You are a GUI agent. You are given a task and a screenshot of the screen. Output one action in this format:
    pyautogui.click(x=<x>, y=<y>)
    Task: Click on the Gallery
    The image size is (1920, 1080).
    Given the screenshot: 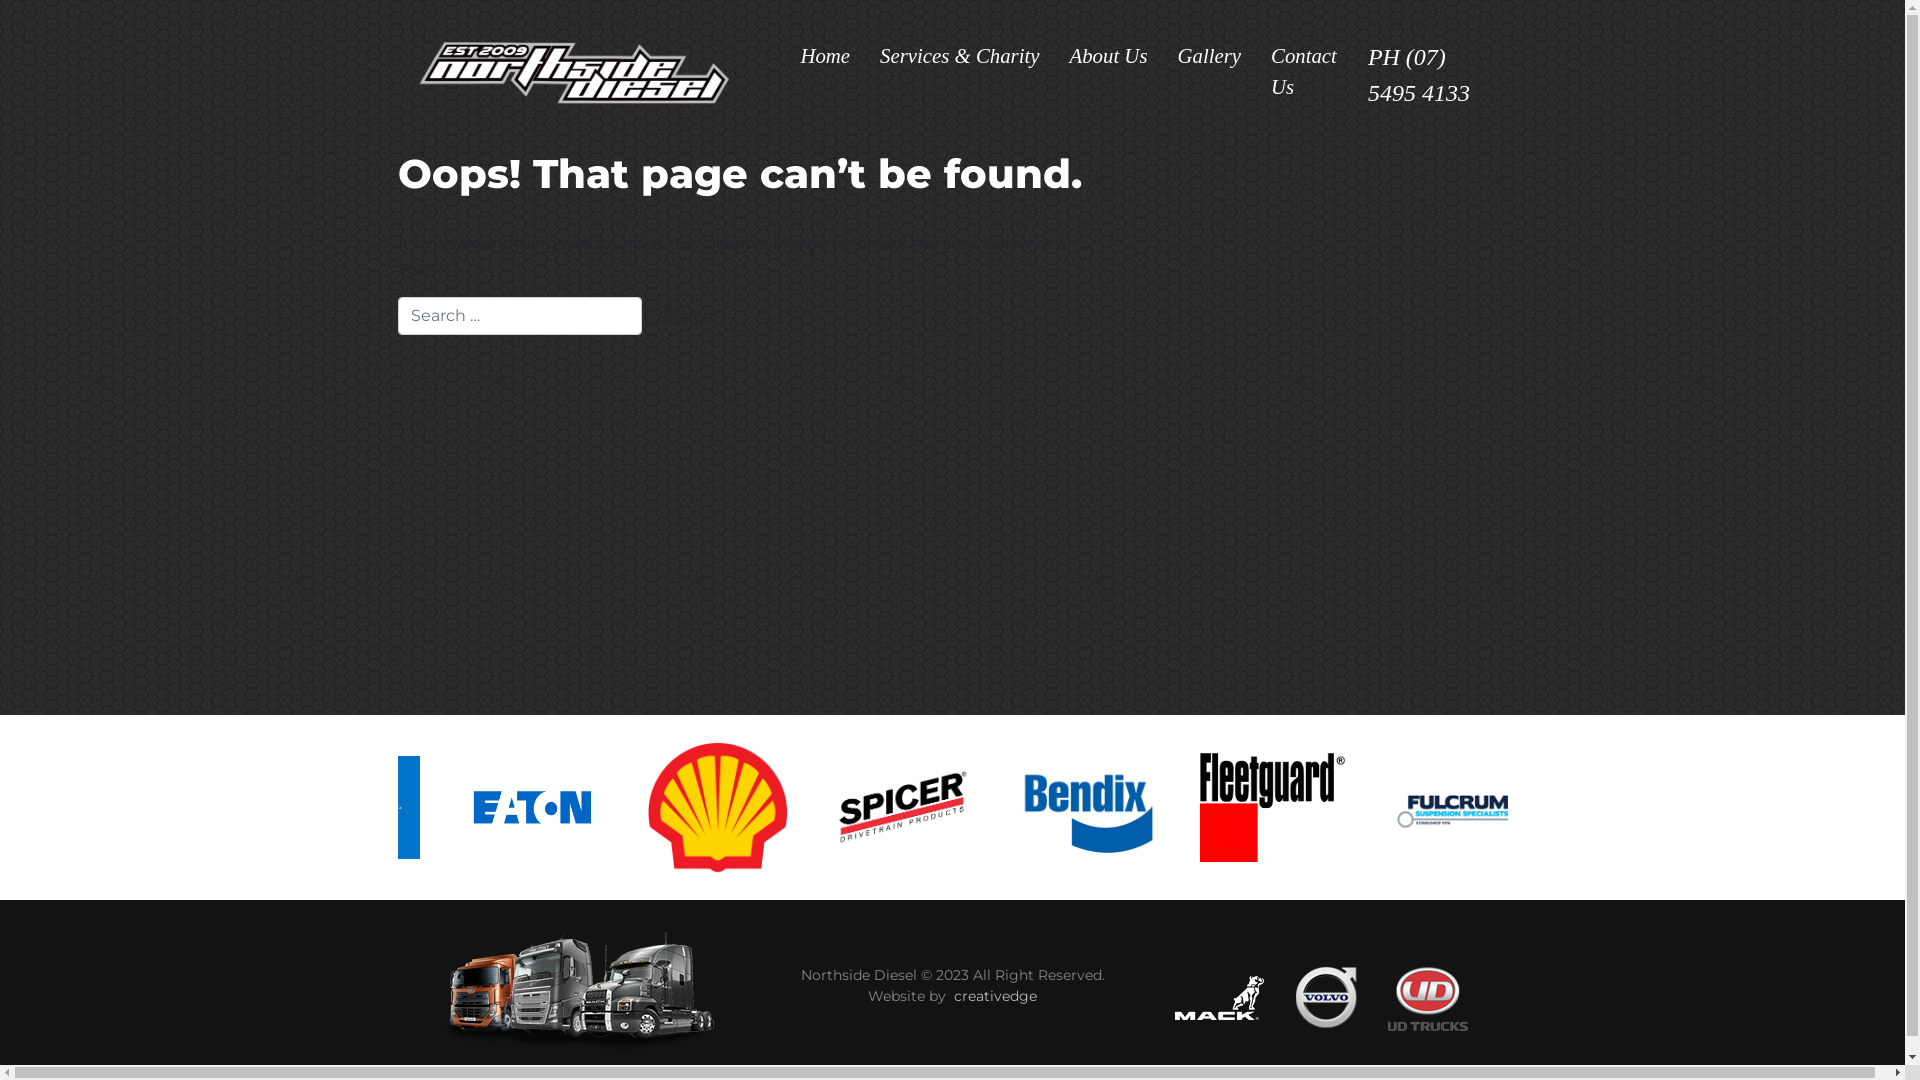 What is the action you would take?
    pyautogui.click(x=1209, y=56)
    